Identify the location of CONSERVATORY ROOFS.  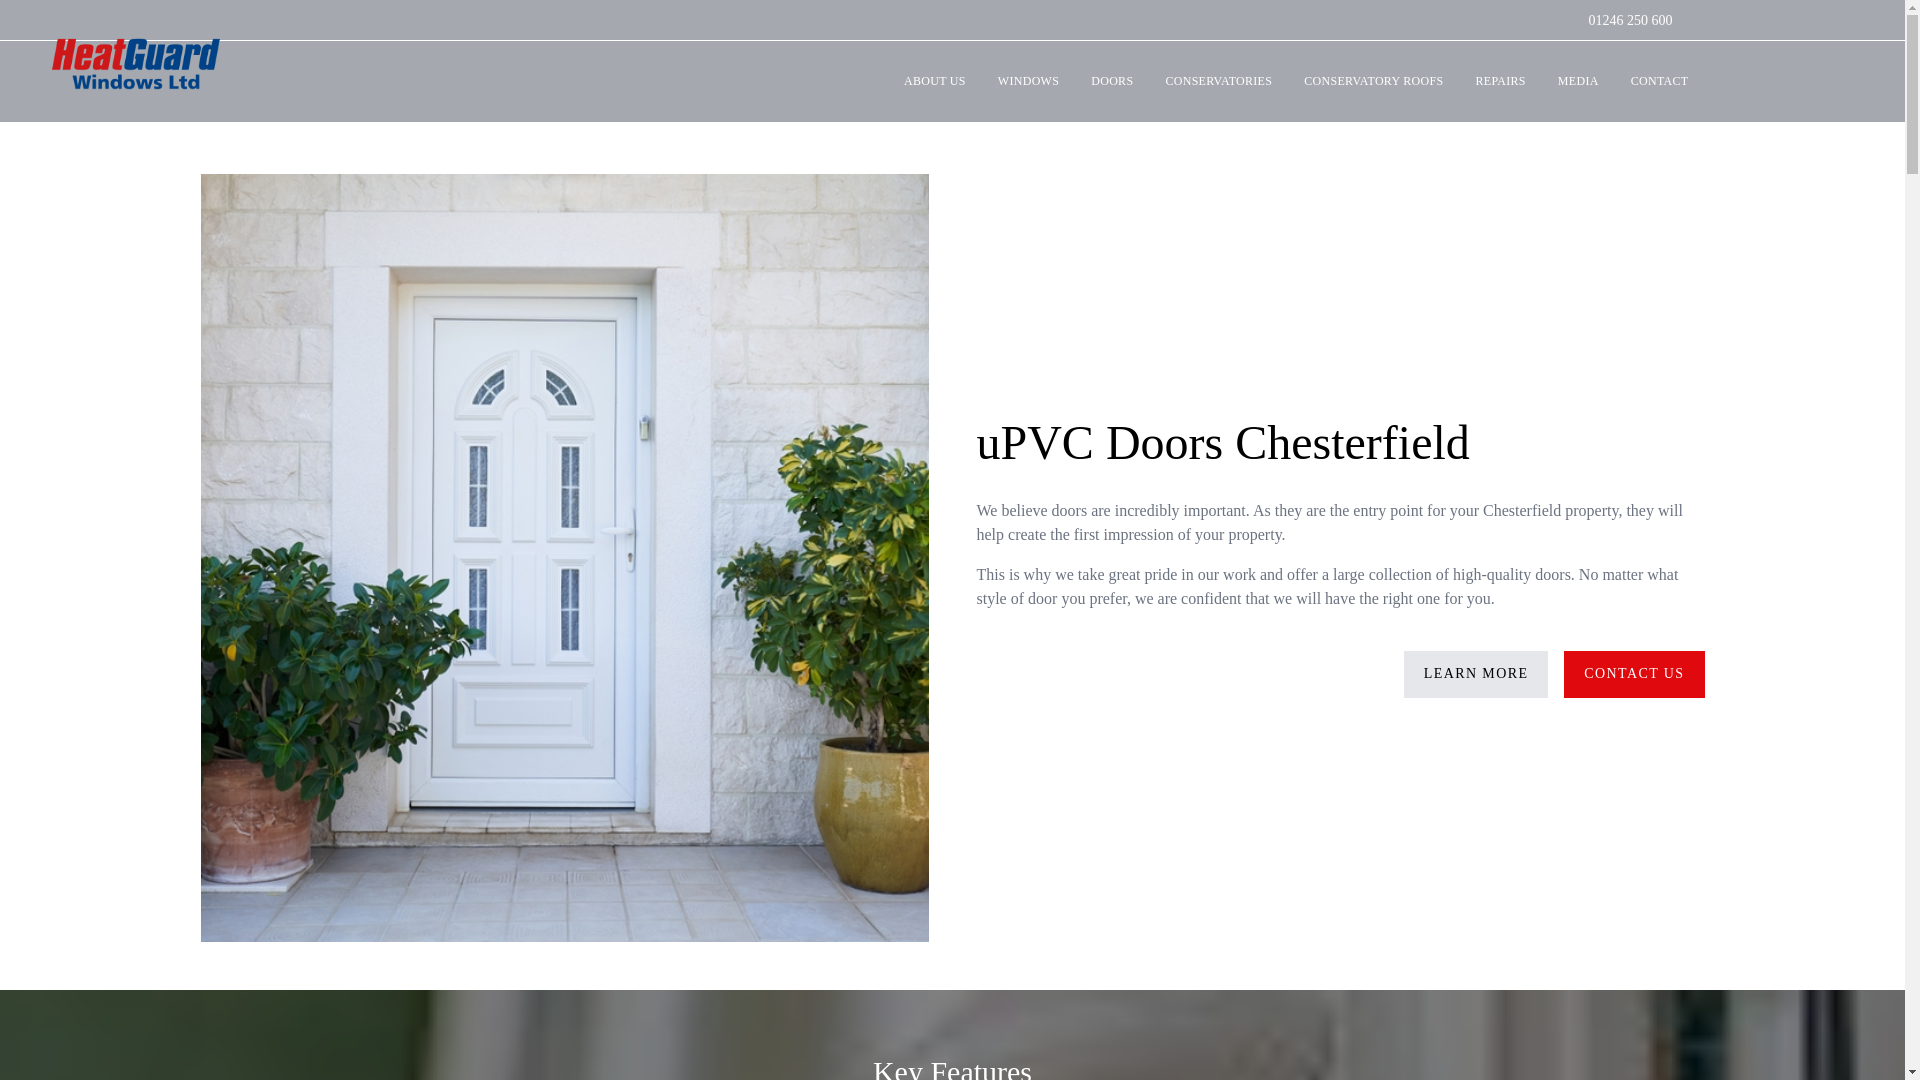
(1374, 82).